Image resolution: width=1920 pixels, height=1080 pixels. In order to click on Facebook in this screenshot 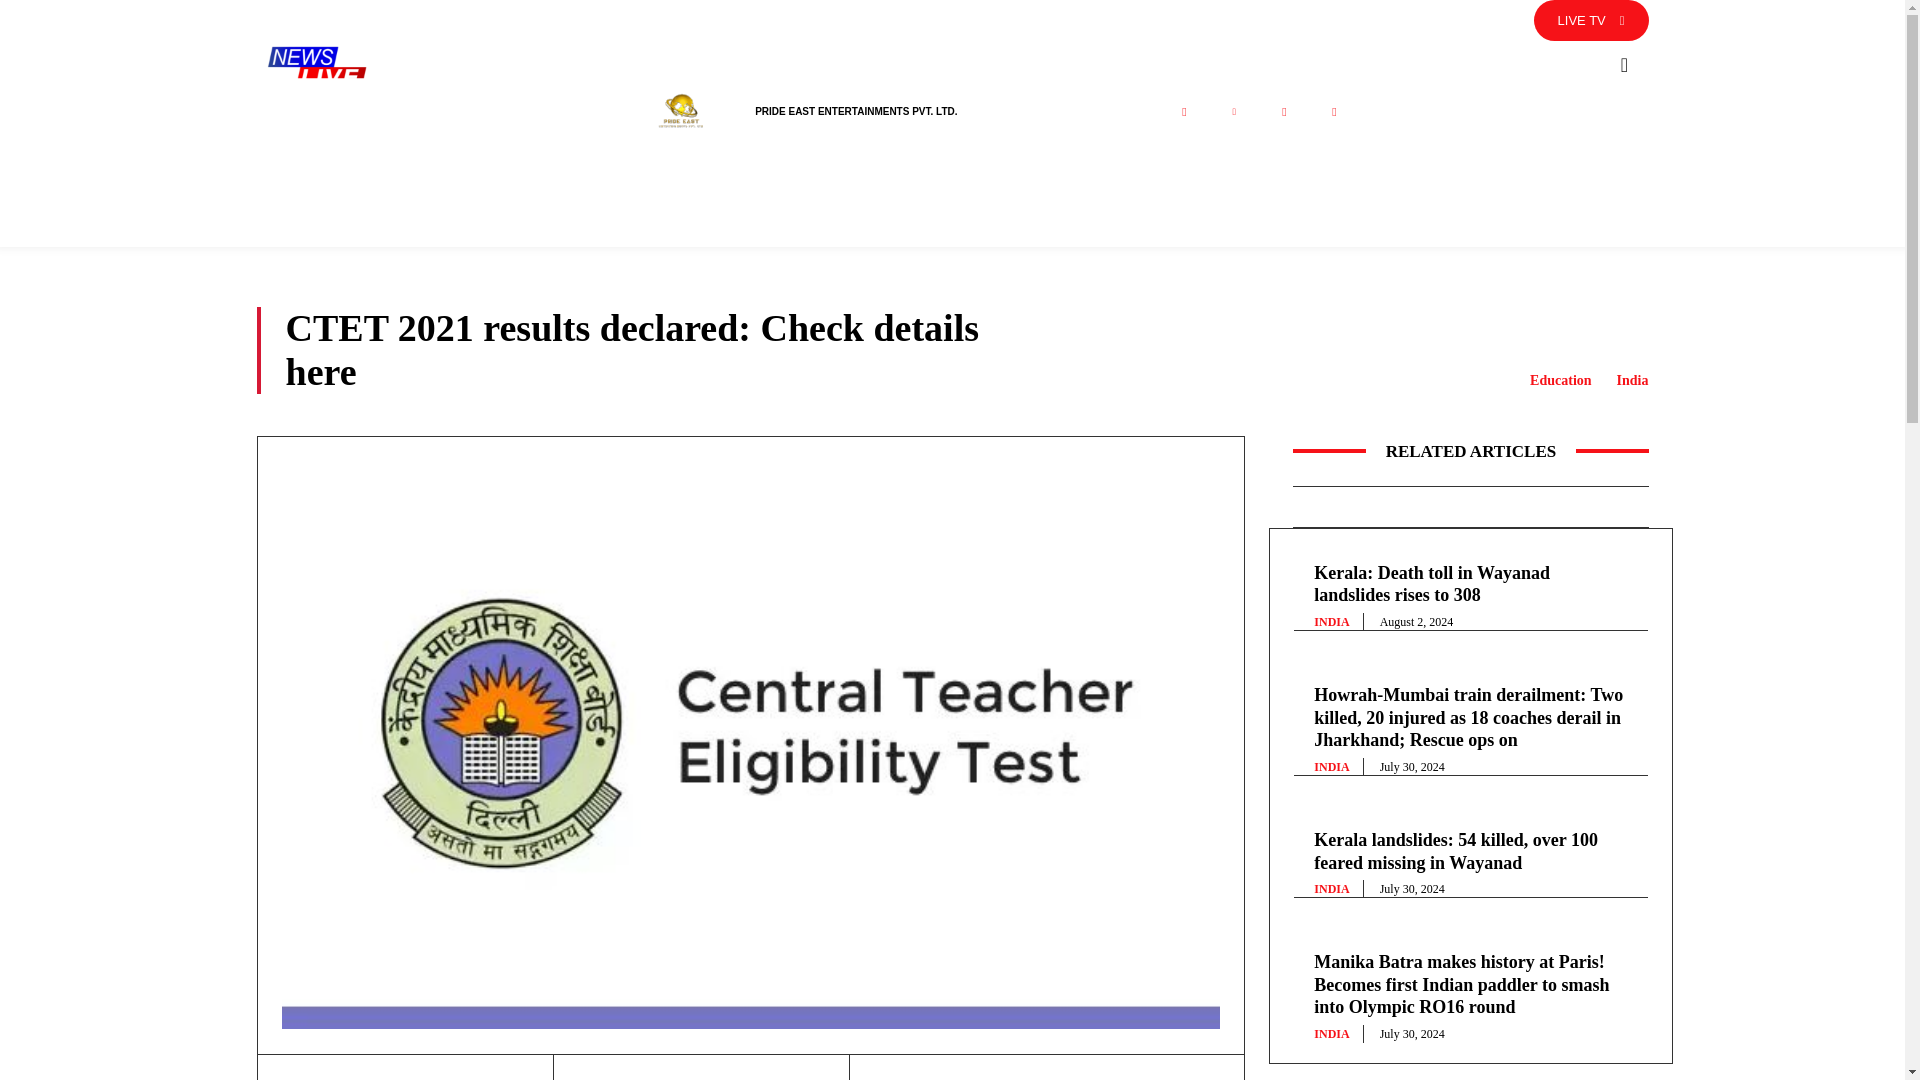, I will do `click(1183, 112)`.